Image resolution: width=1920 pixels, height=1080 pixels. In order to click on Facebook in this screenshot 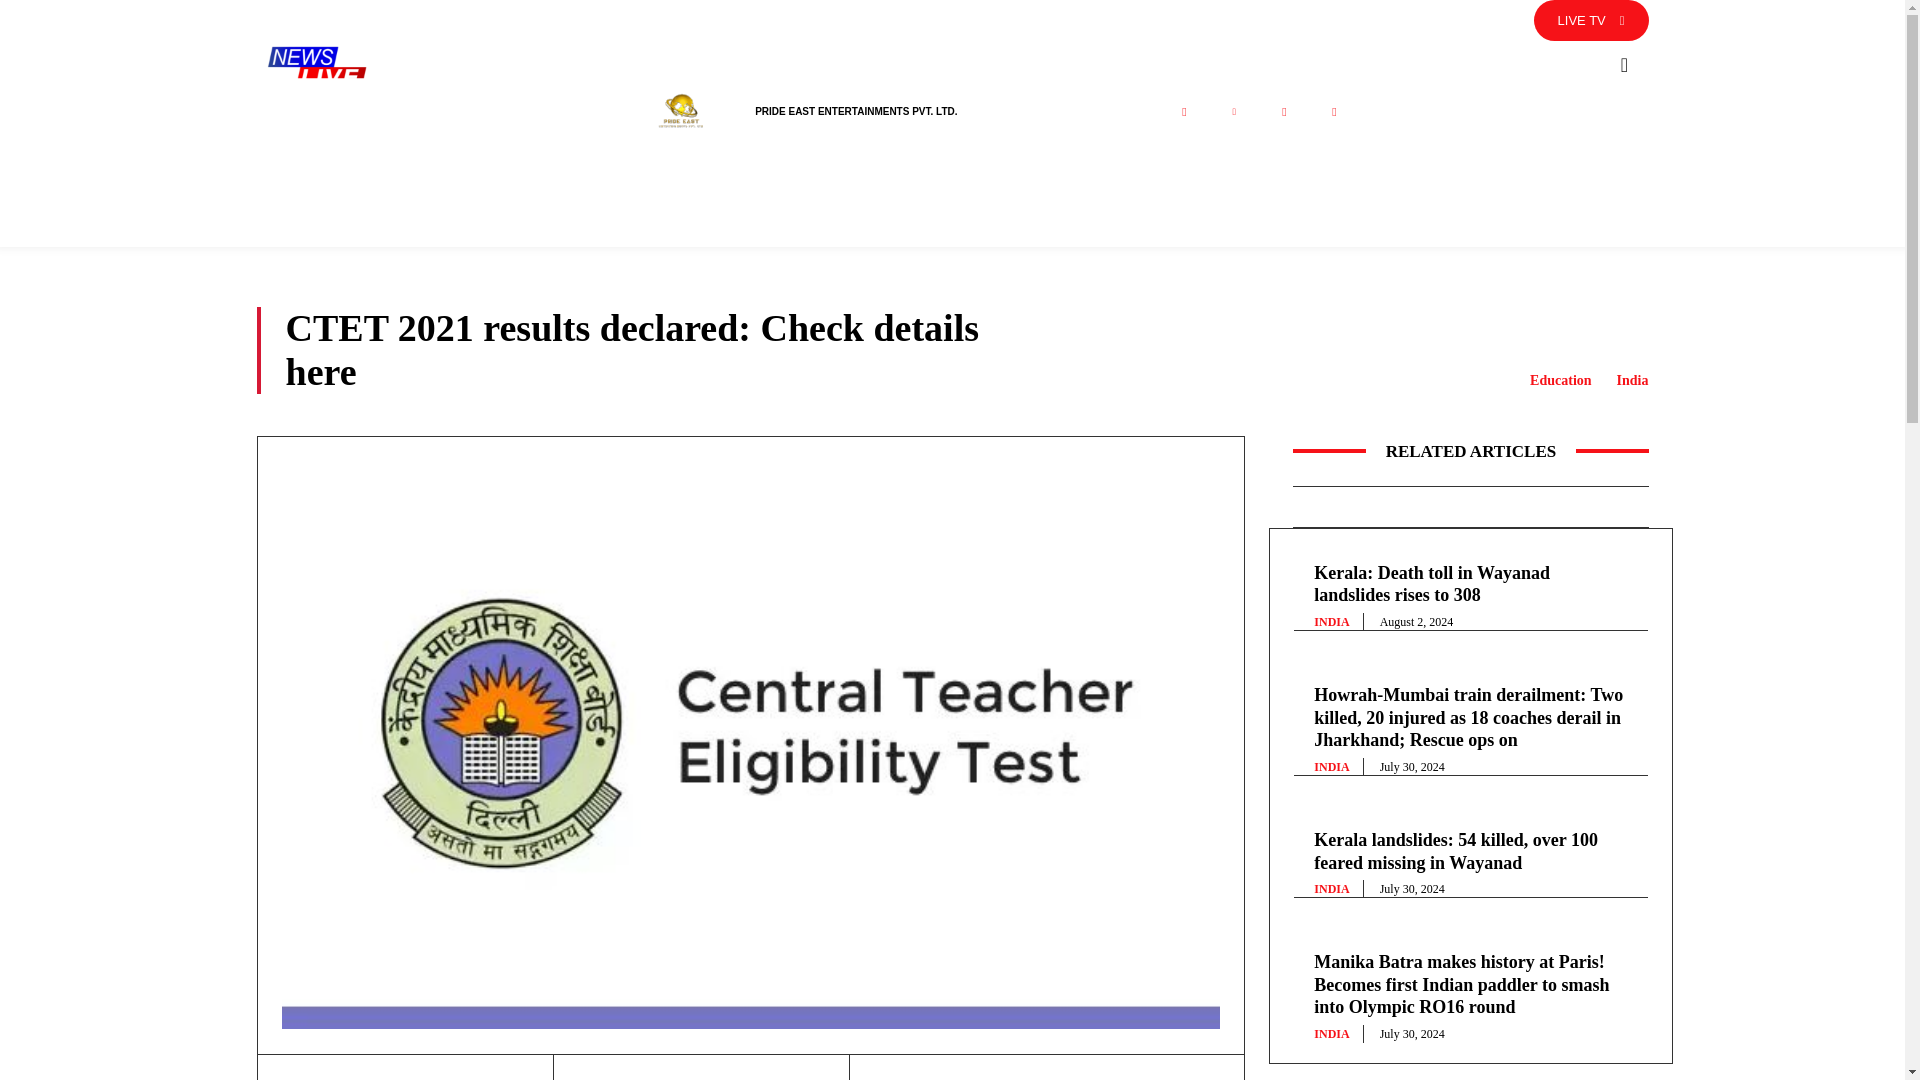, I will do `click(1183, 112)`.